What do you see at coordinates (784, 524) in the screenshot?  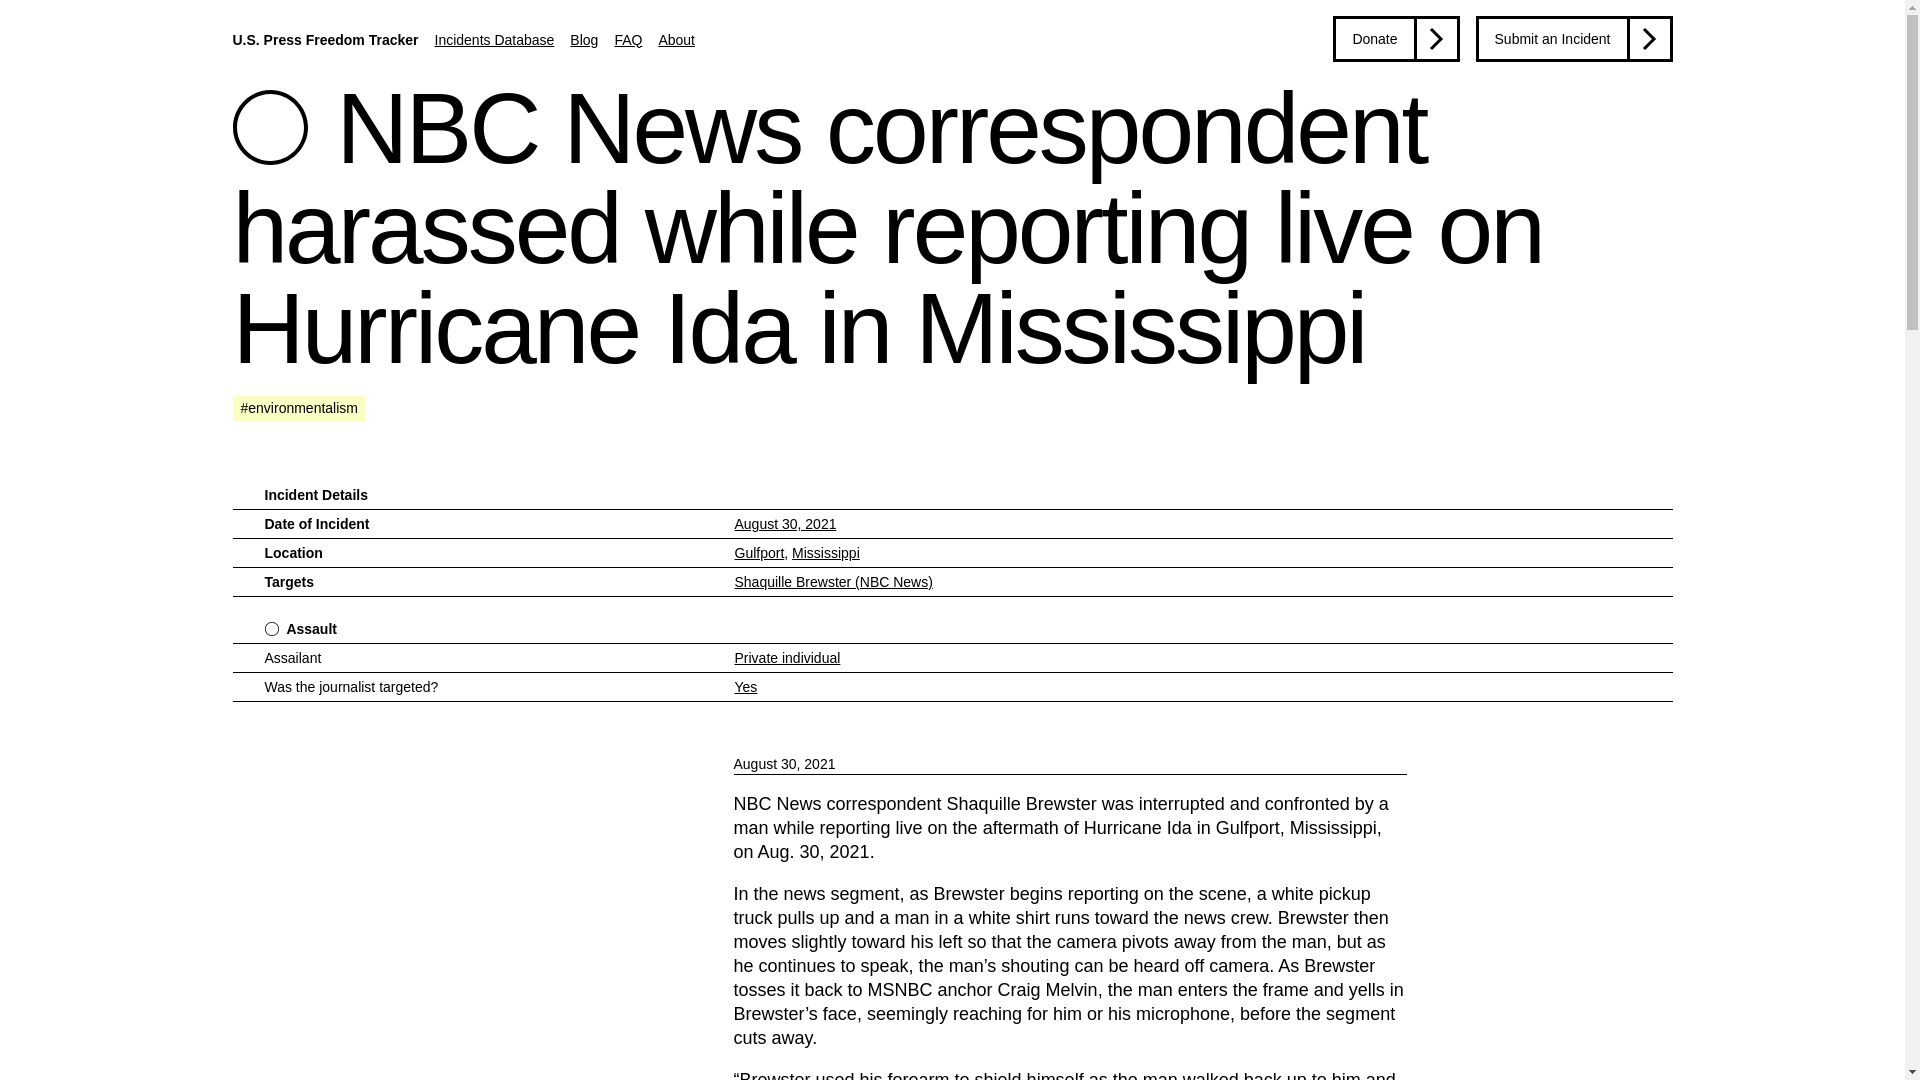 I see `August 30, 2021` at bounding box center [784, 524].